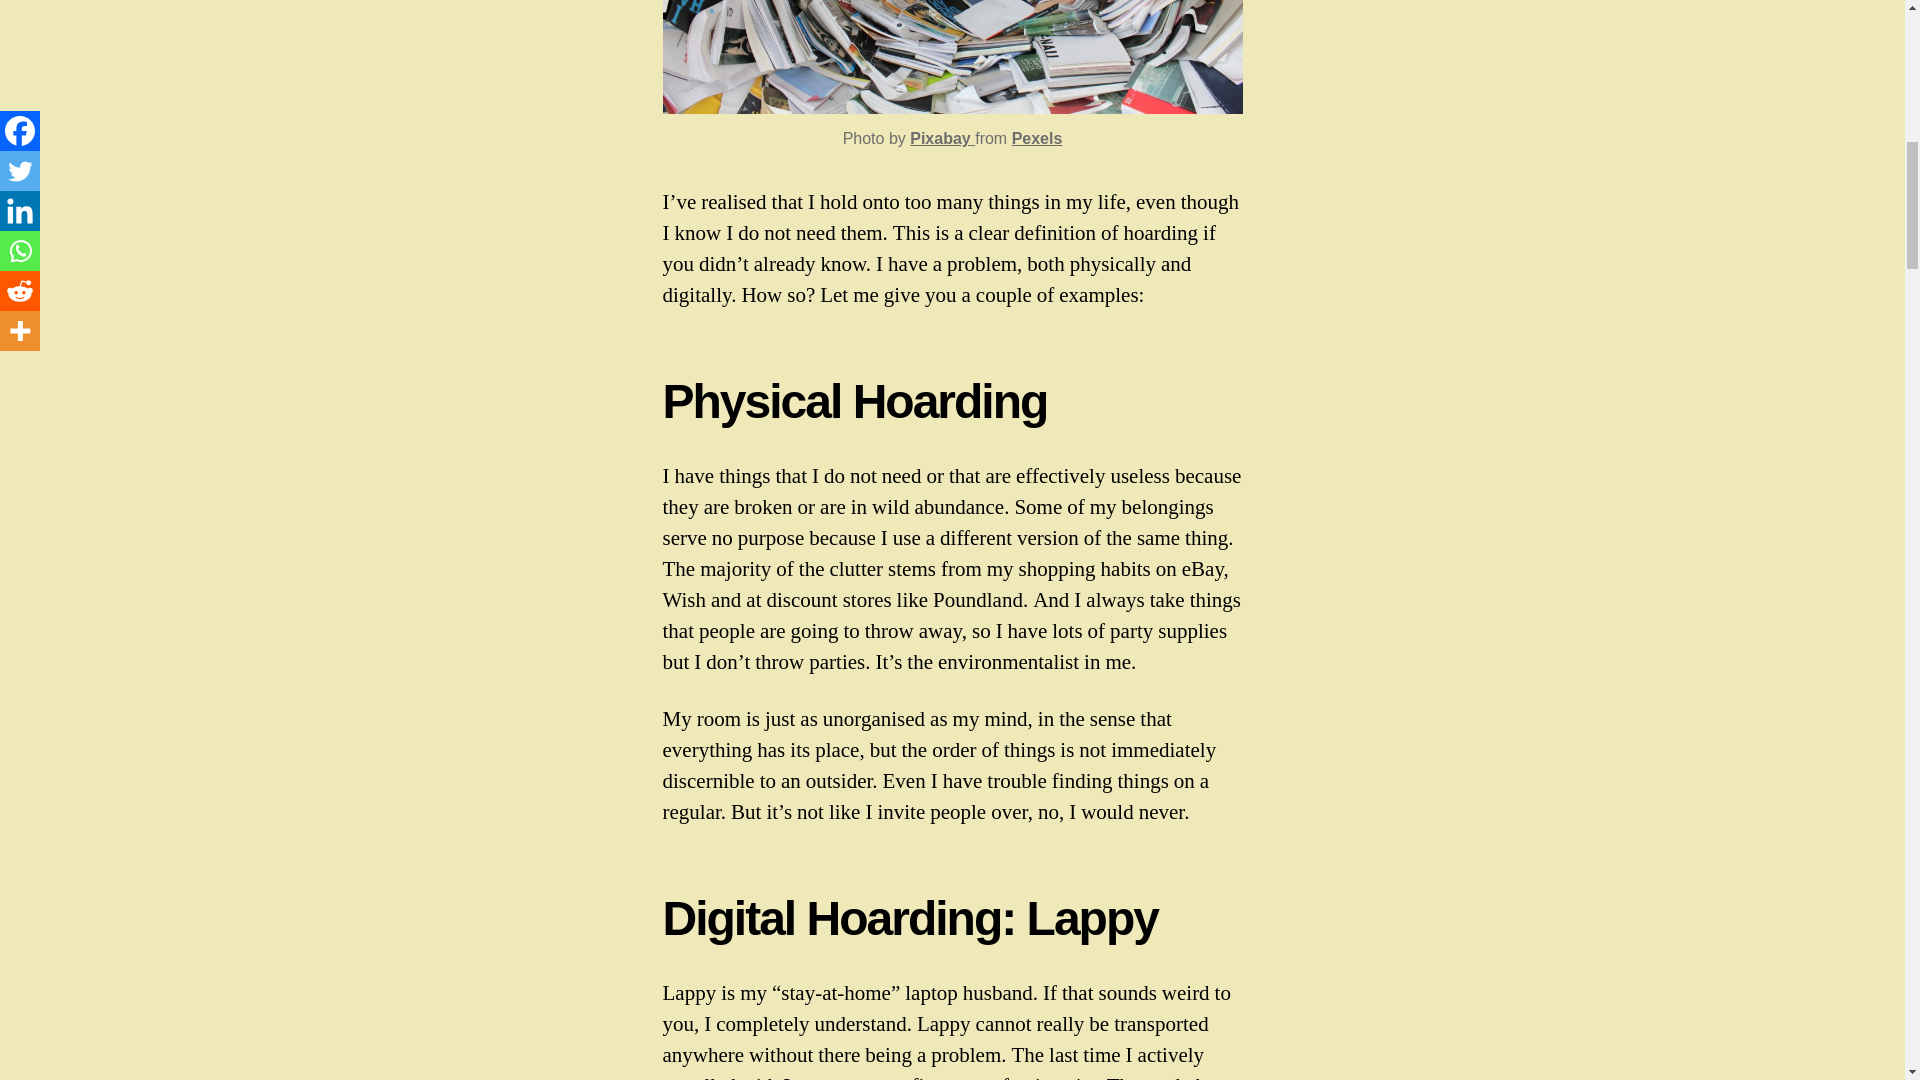 The image size is (1920, 1080). What do you see at coordinates (1037, 138) in the screenshot?
I see `Pexels` at bounding box center [1037, 138].